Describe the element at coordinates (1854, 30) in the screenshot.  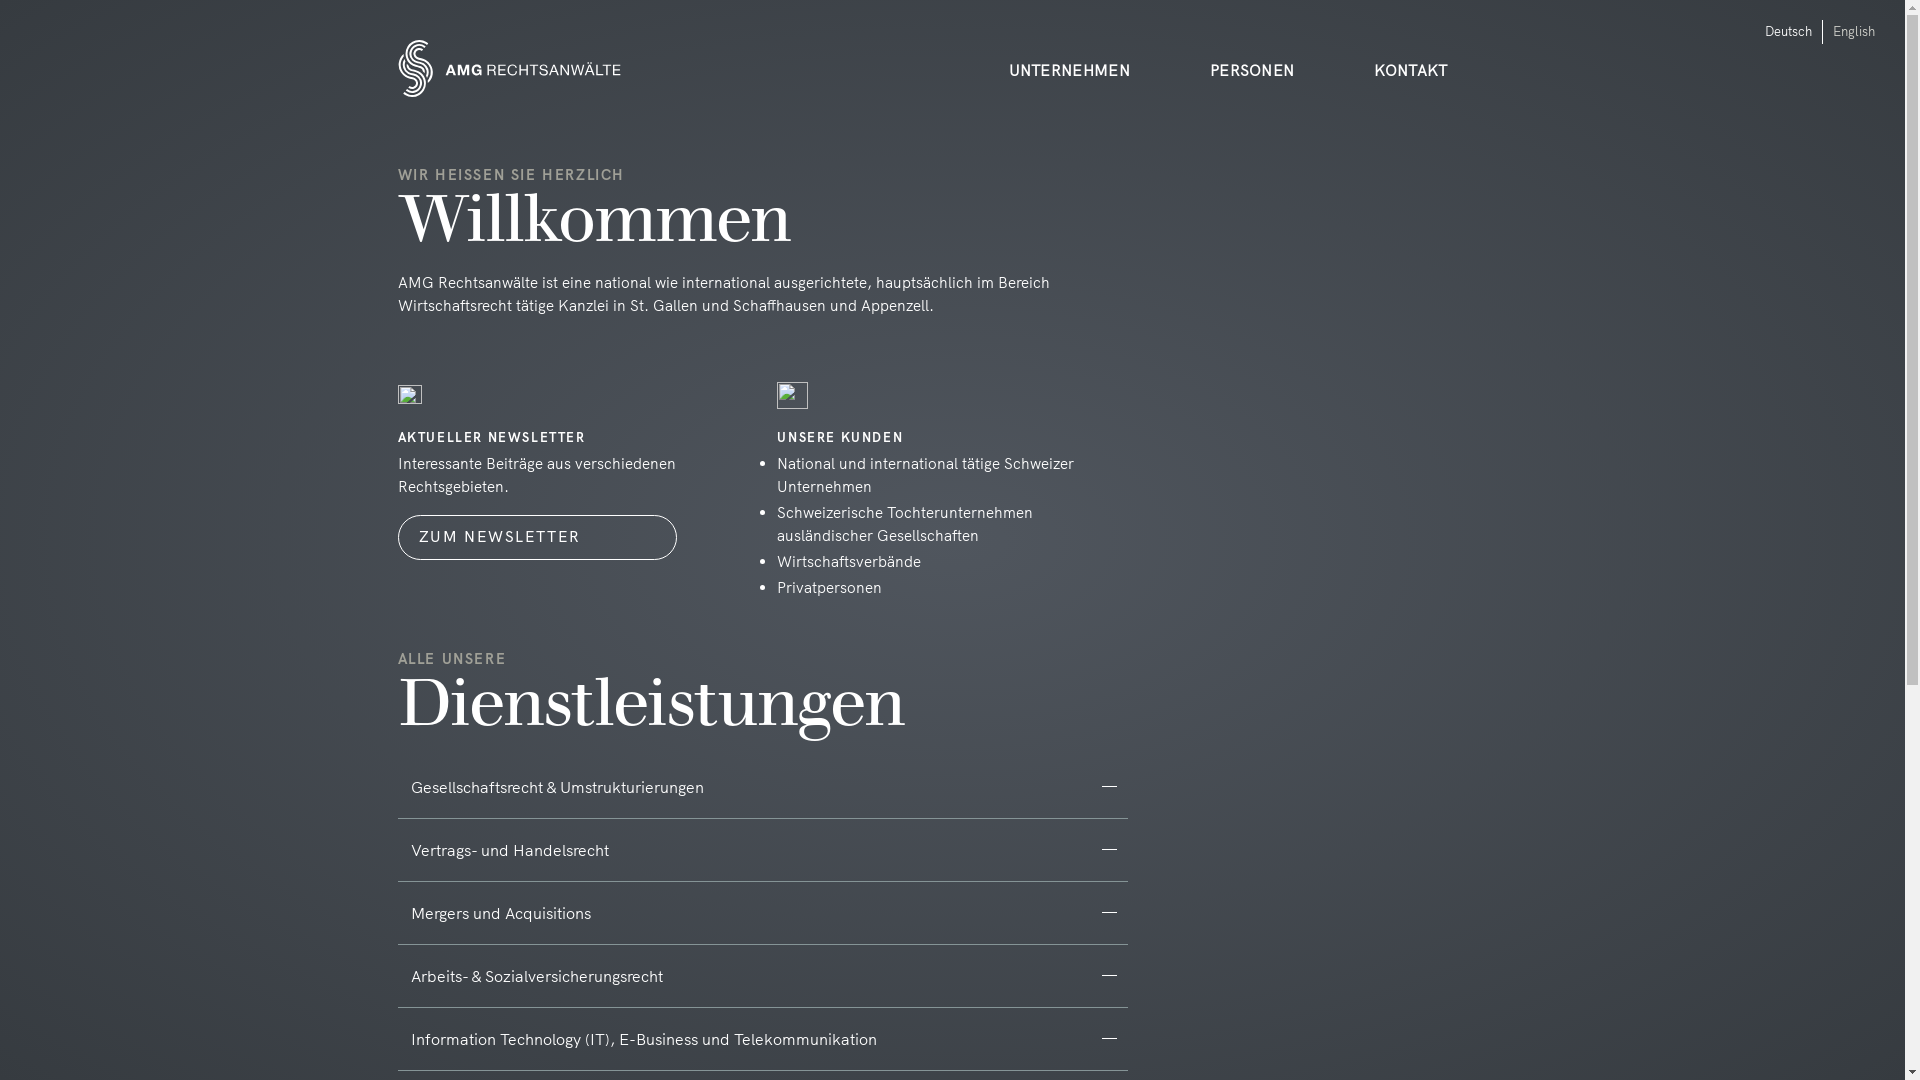
I see `English` at that location.